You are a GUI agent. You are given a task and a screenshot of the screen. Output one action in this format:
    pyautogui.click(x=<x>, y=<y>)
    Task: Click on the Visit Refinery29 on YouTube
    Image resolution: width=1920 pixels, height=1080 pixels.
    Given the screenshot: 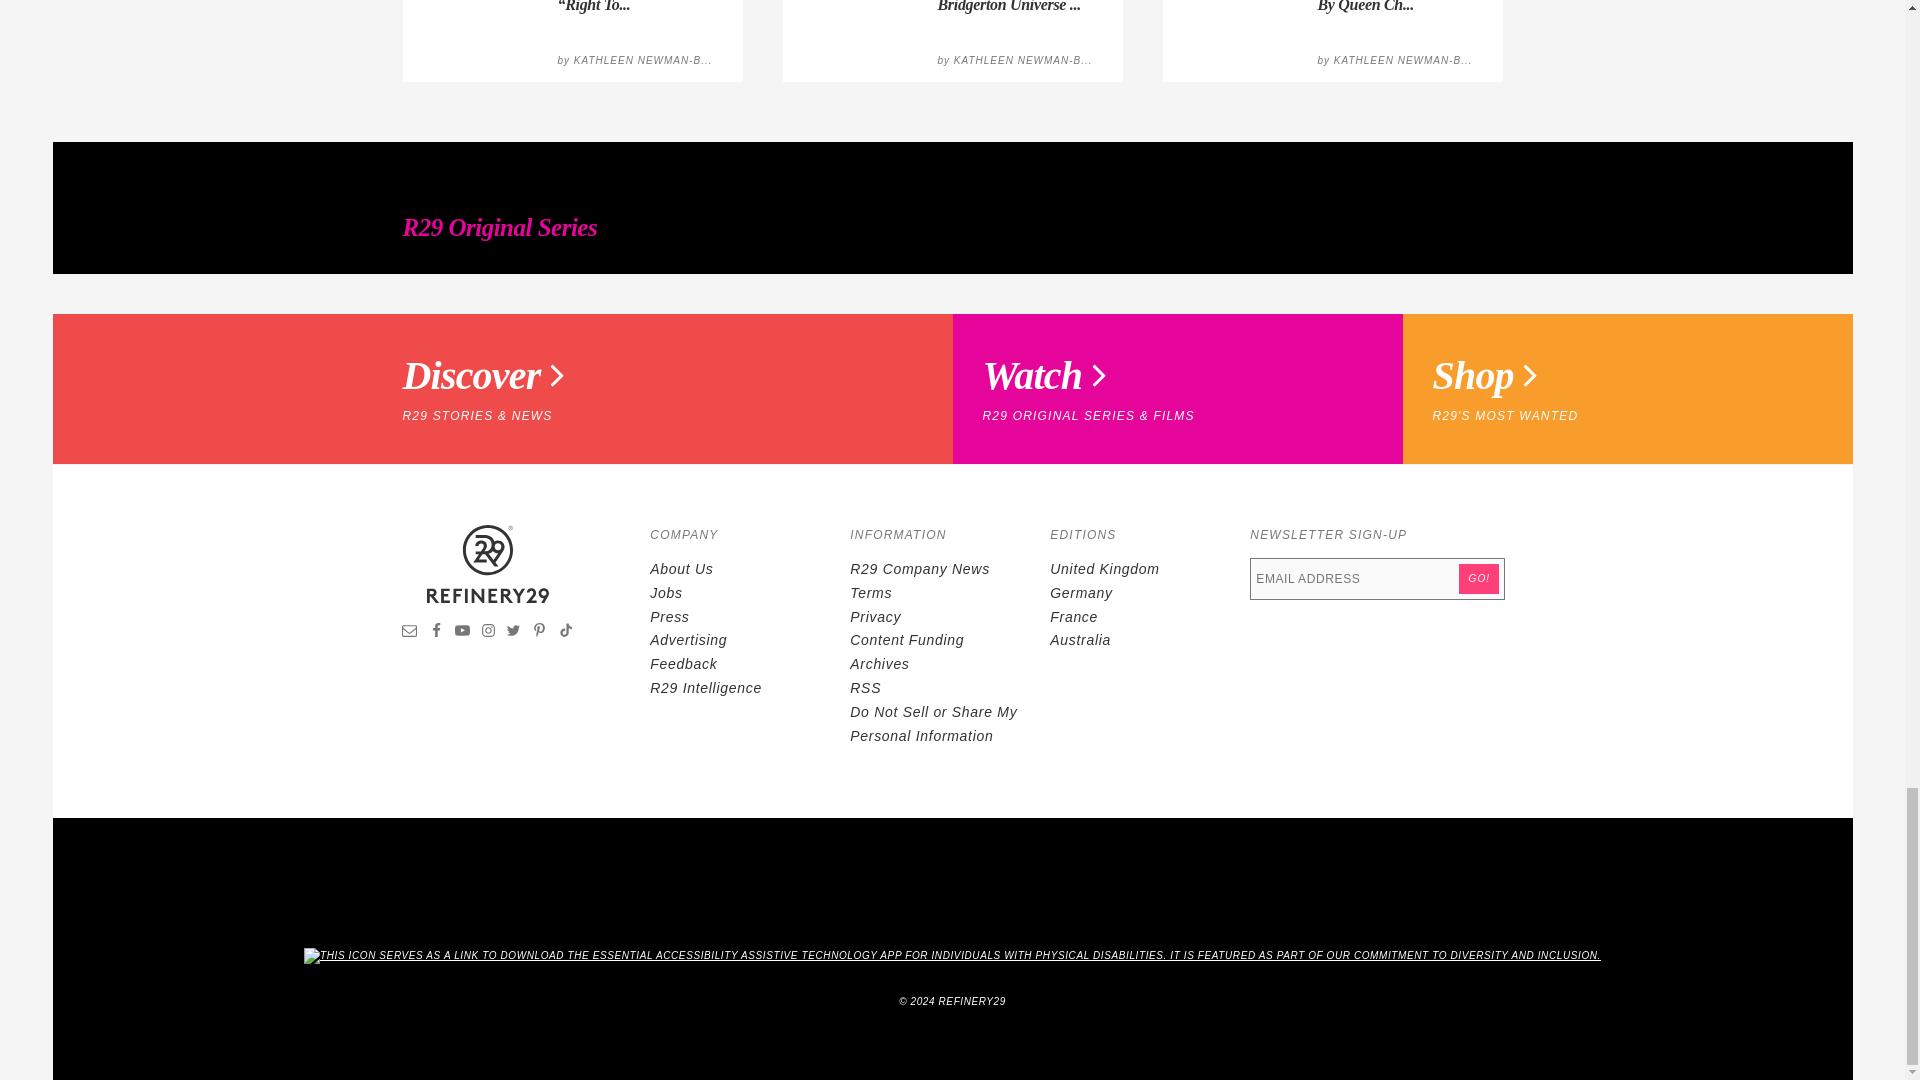 What is the action you would take?
    pyautogui.click(x=462, y=633)
    